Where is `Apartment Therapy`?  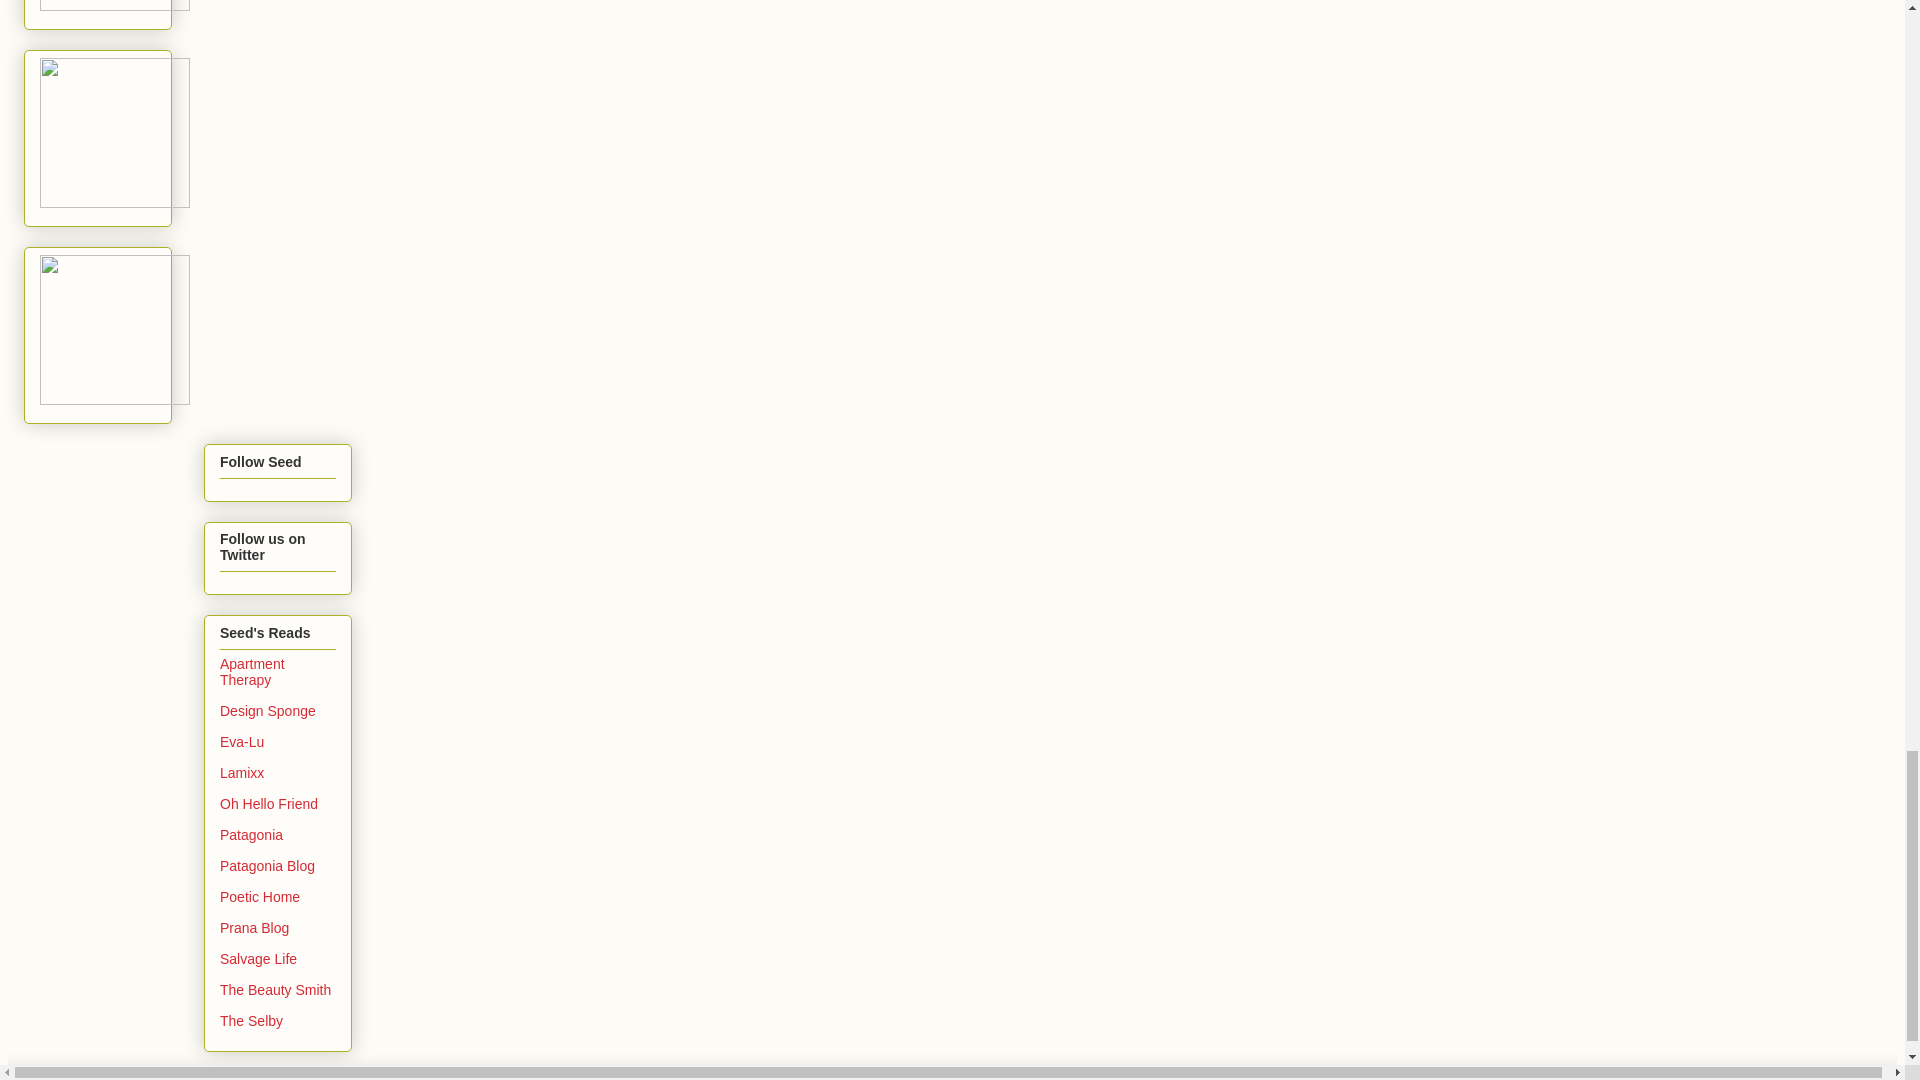
Apartment Therapy is located at coordinates (252, 671).